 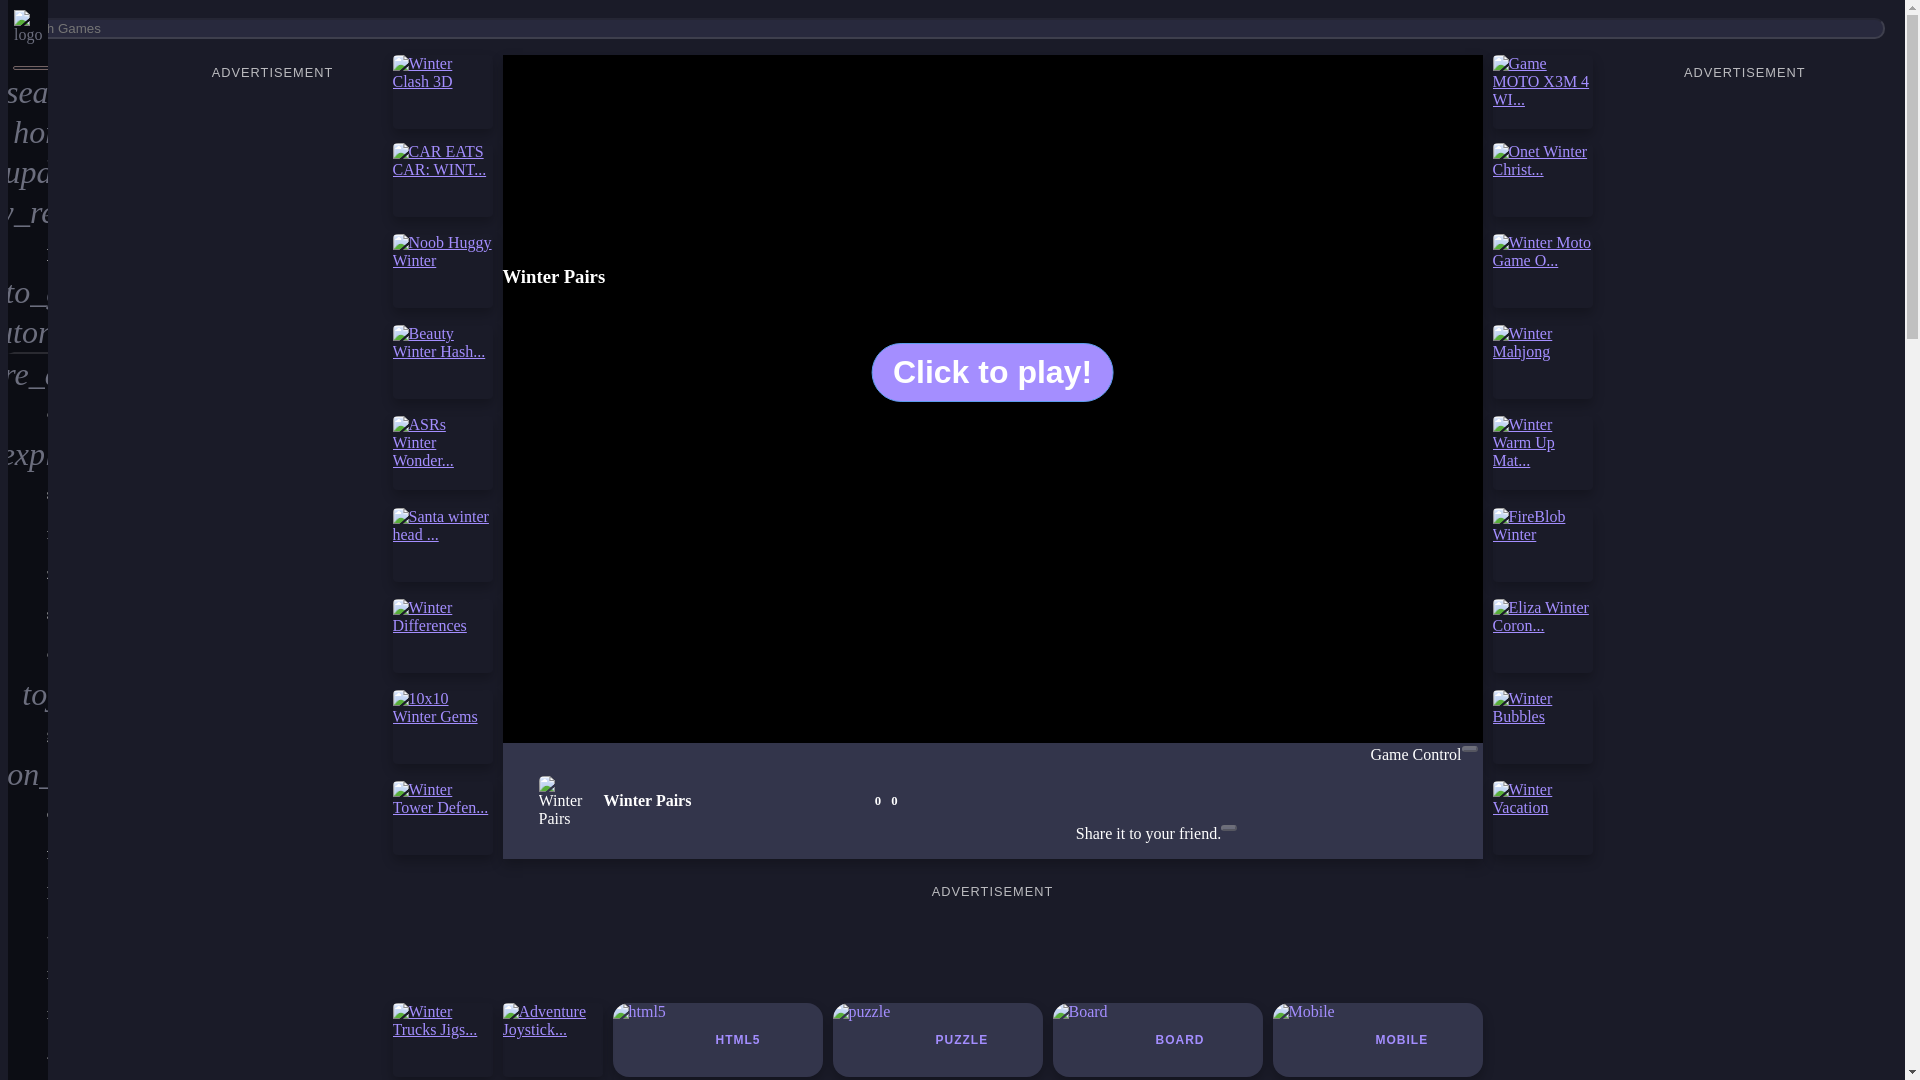 What do you see at coordinates (28, 1076) in the screenshot?
I see `puzzle` at bounding box center [28, 1076].